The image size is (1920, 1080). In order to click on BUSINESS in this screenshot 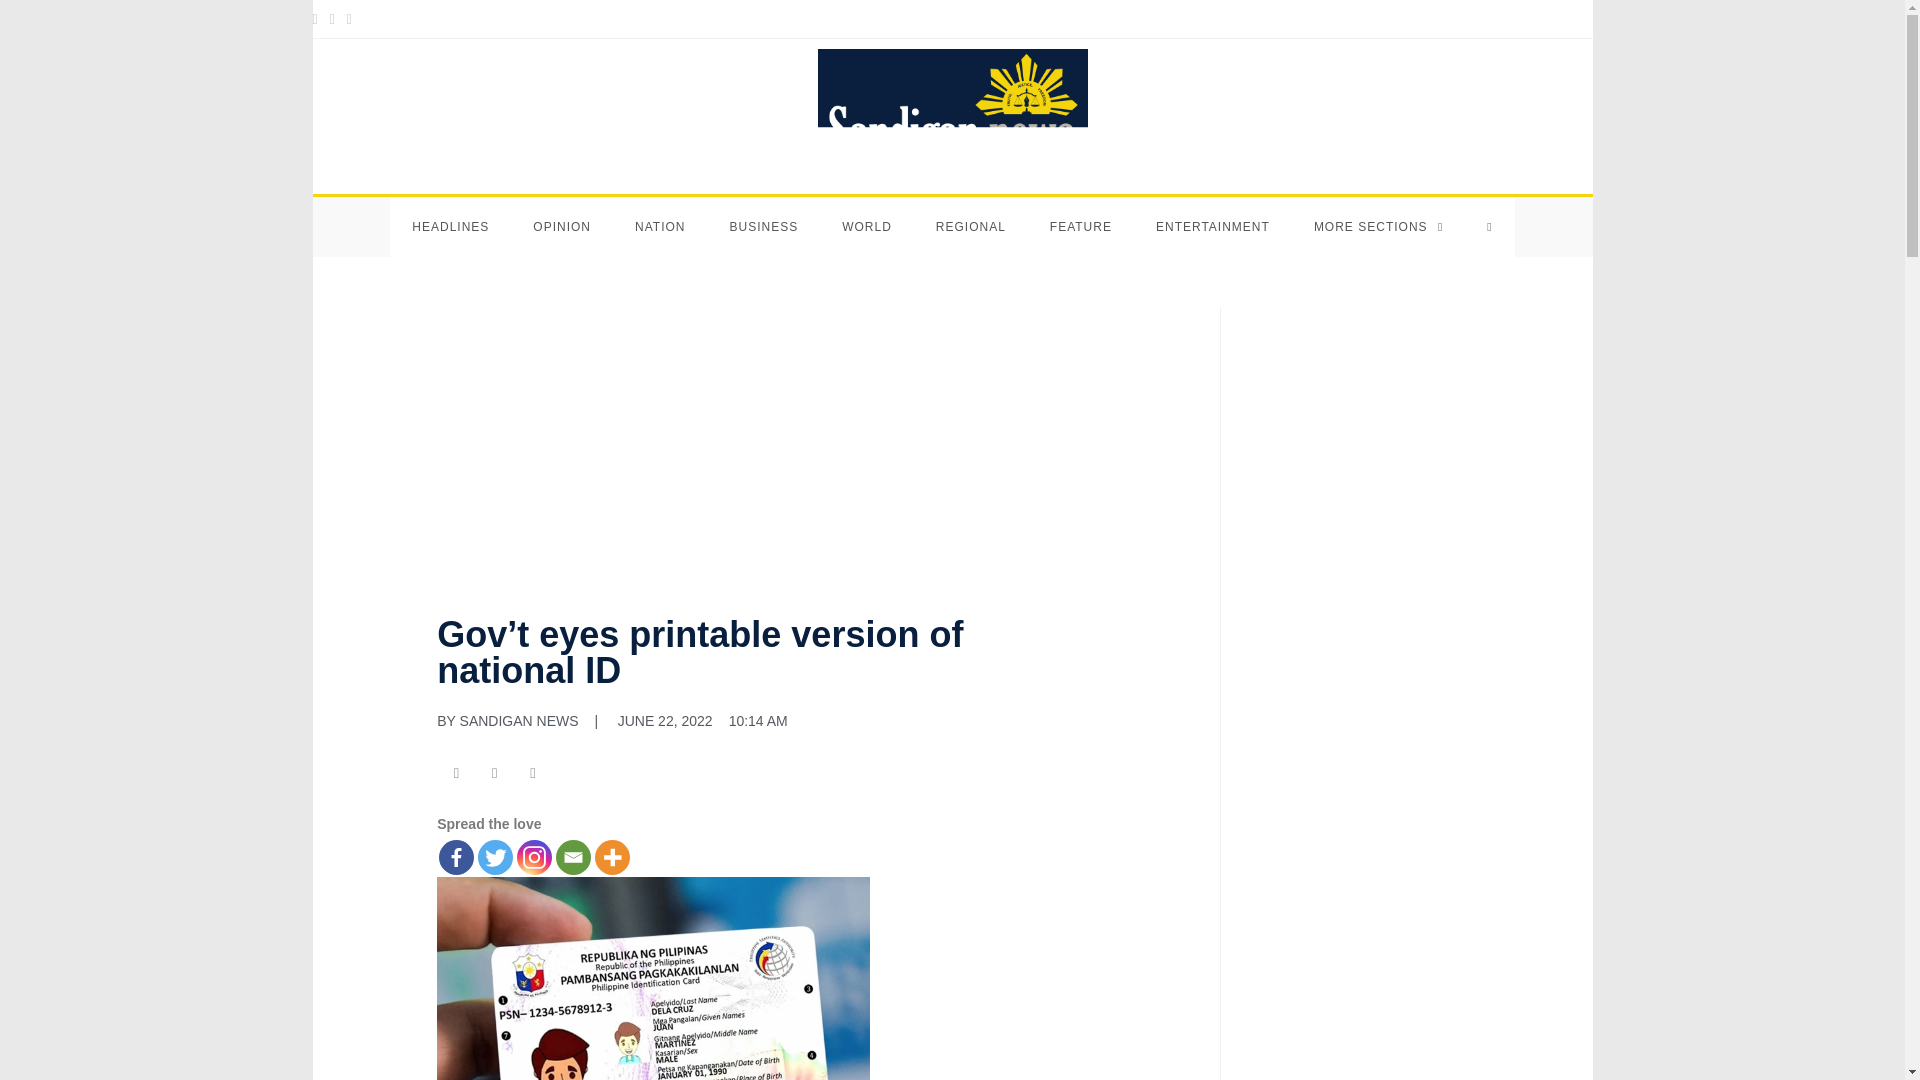, I will do `click(762, 226)`.